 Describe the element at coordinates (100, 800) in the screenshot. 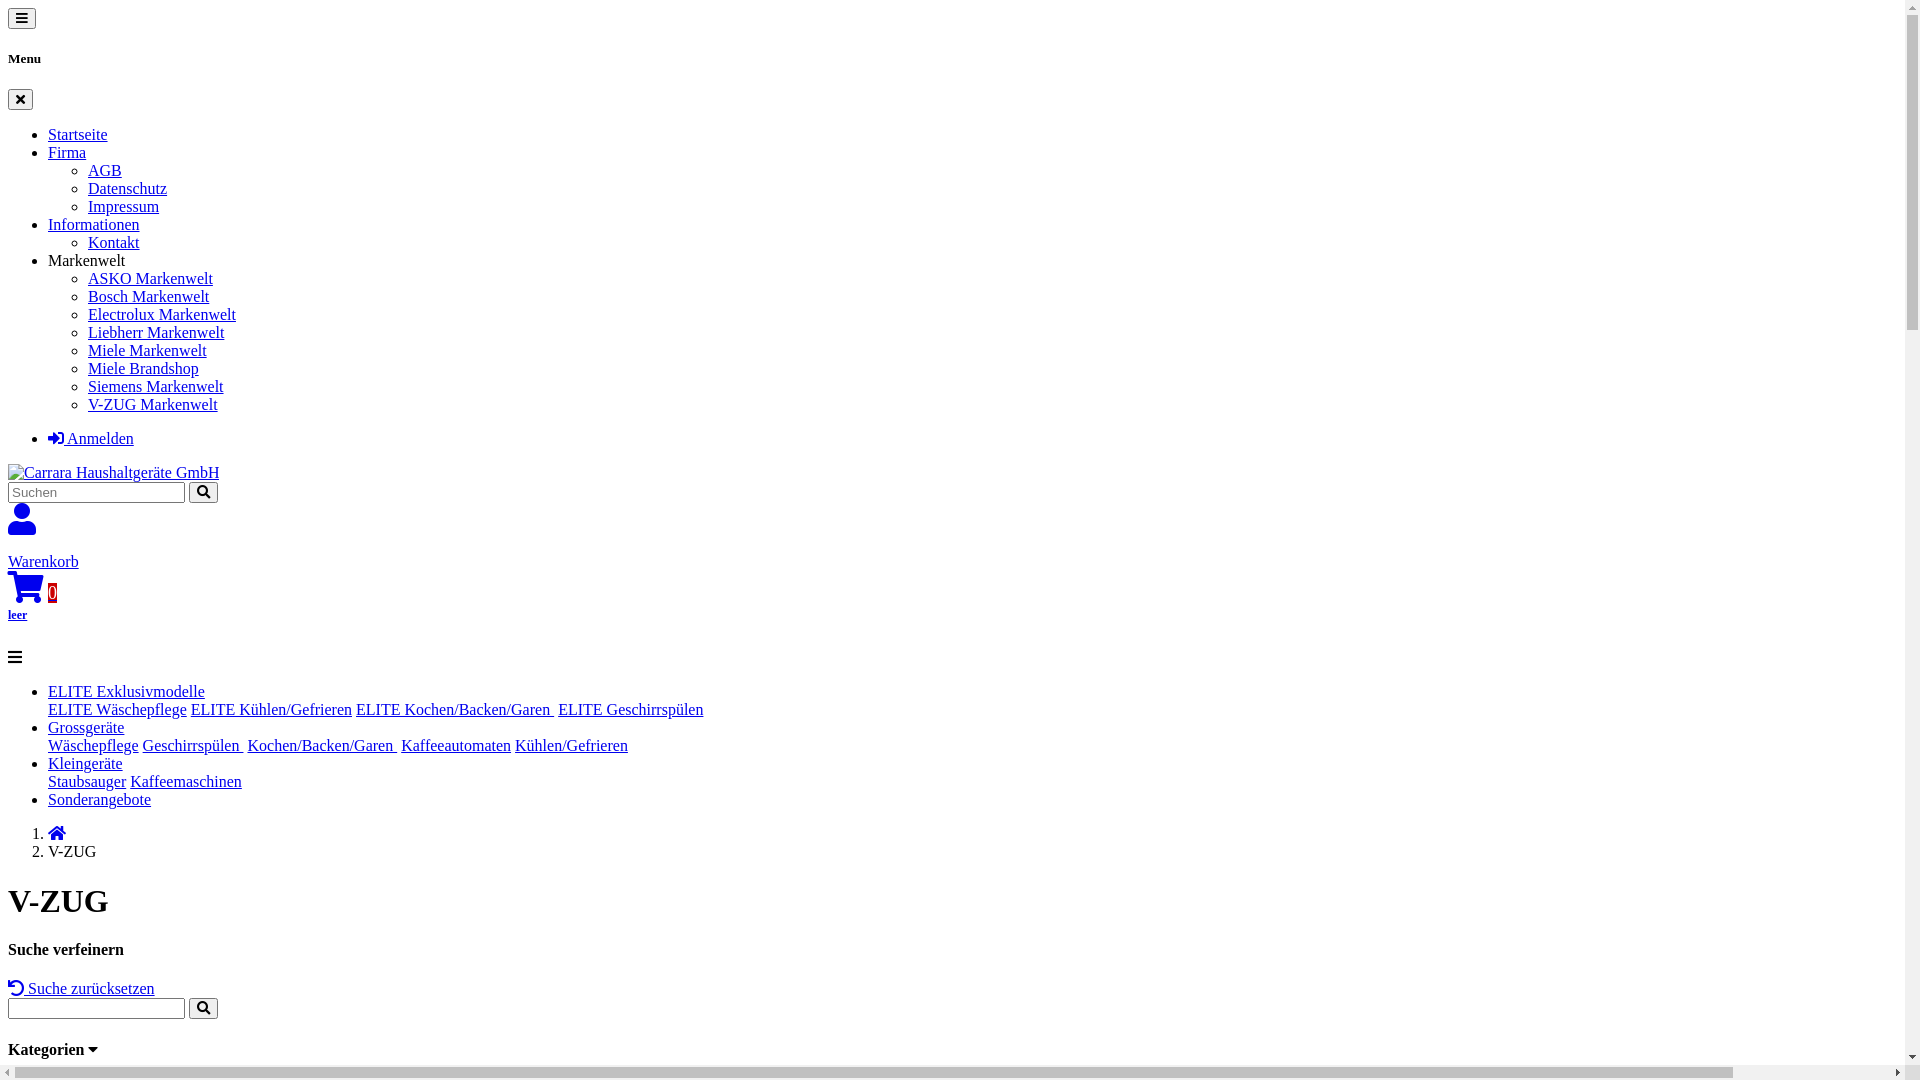

I see `Sonderangebote` at that location.